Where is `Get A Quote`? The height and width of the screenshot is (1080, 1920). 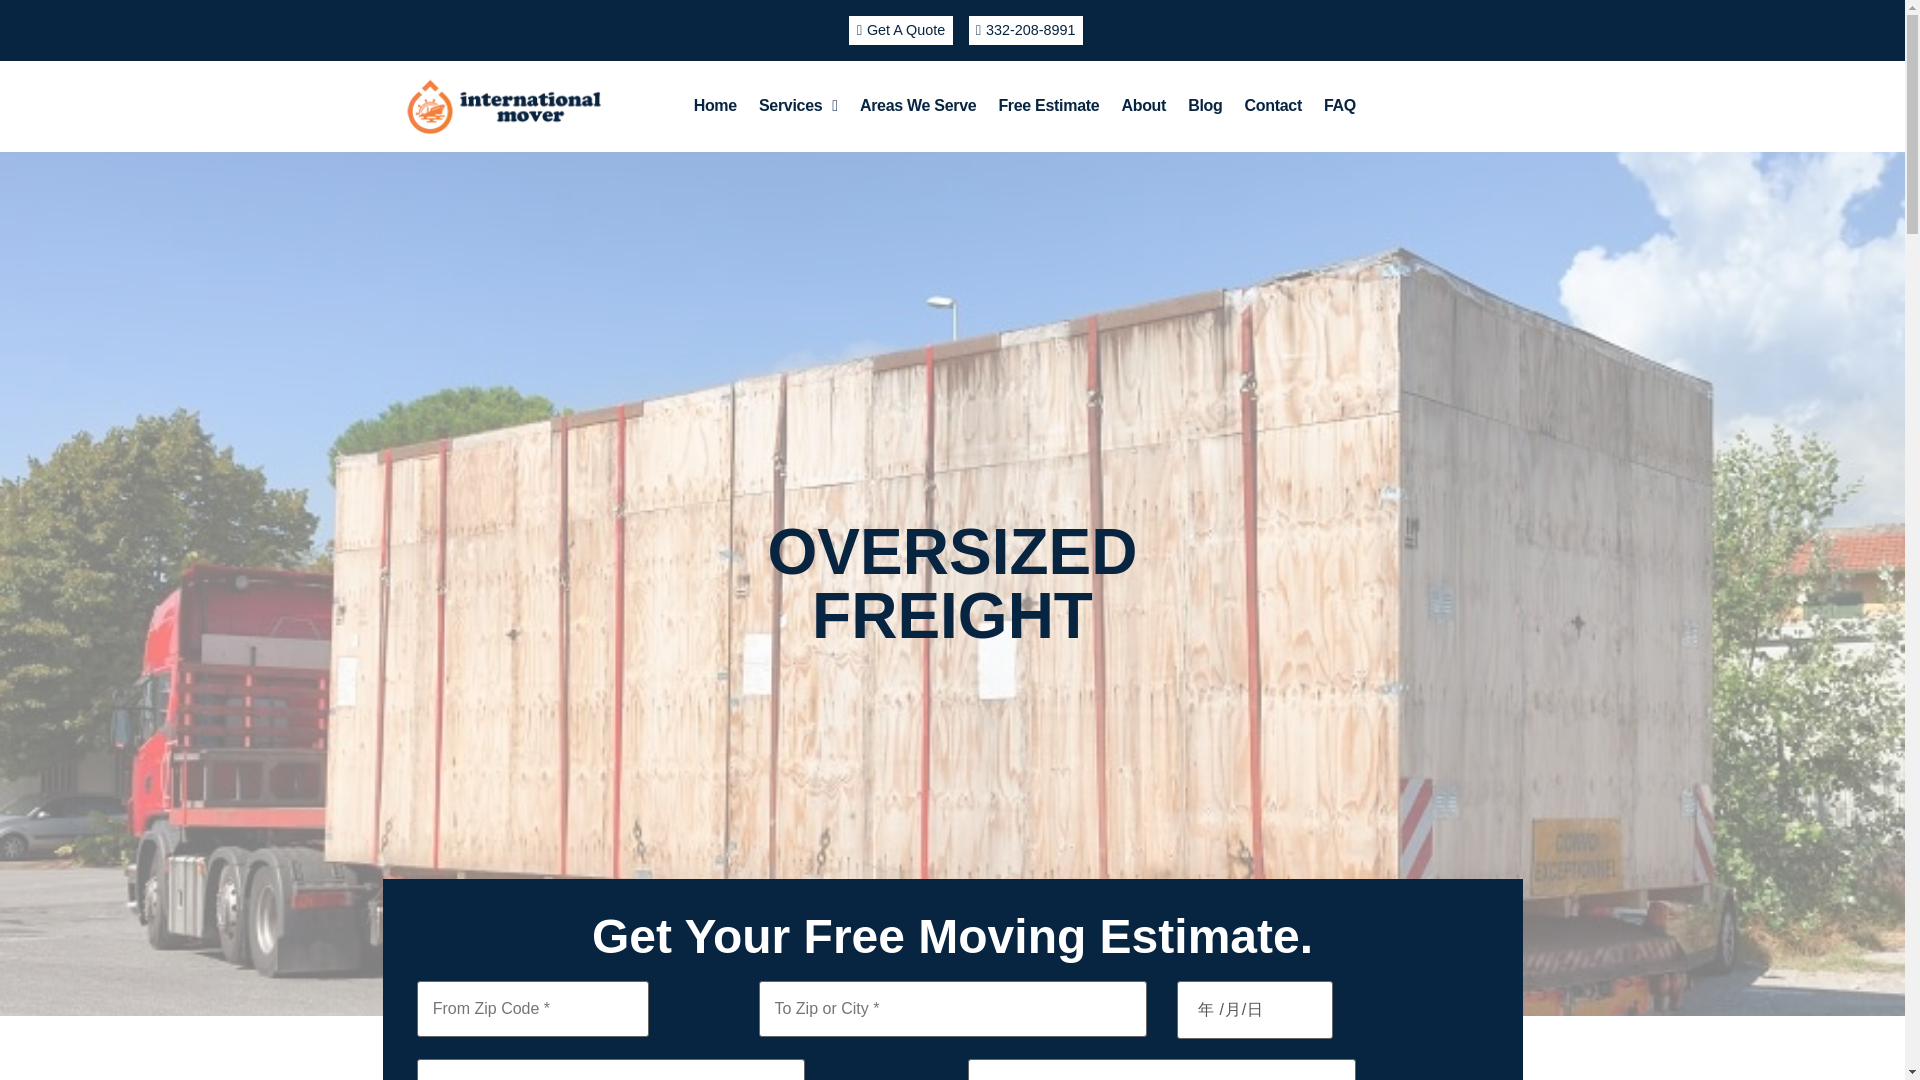
Get A Quote is located at coordinates (900, 30).